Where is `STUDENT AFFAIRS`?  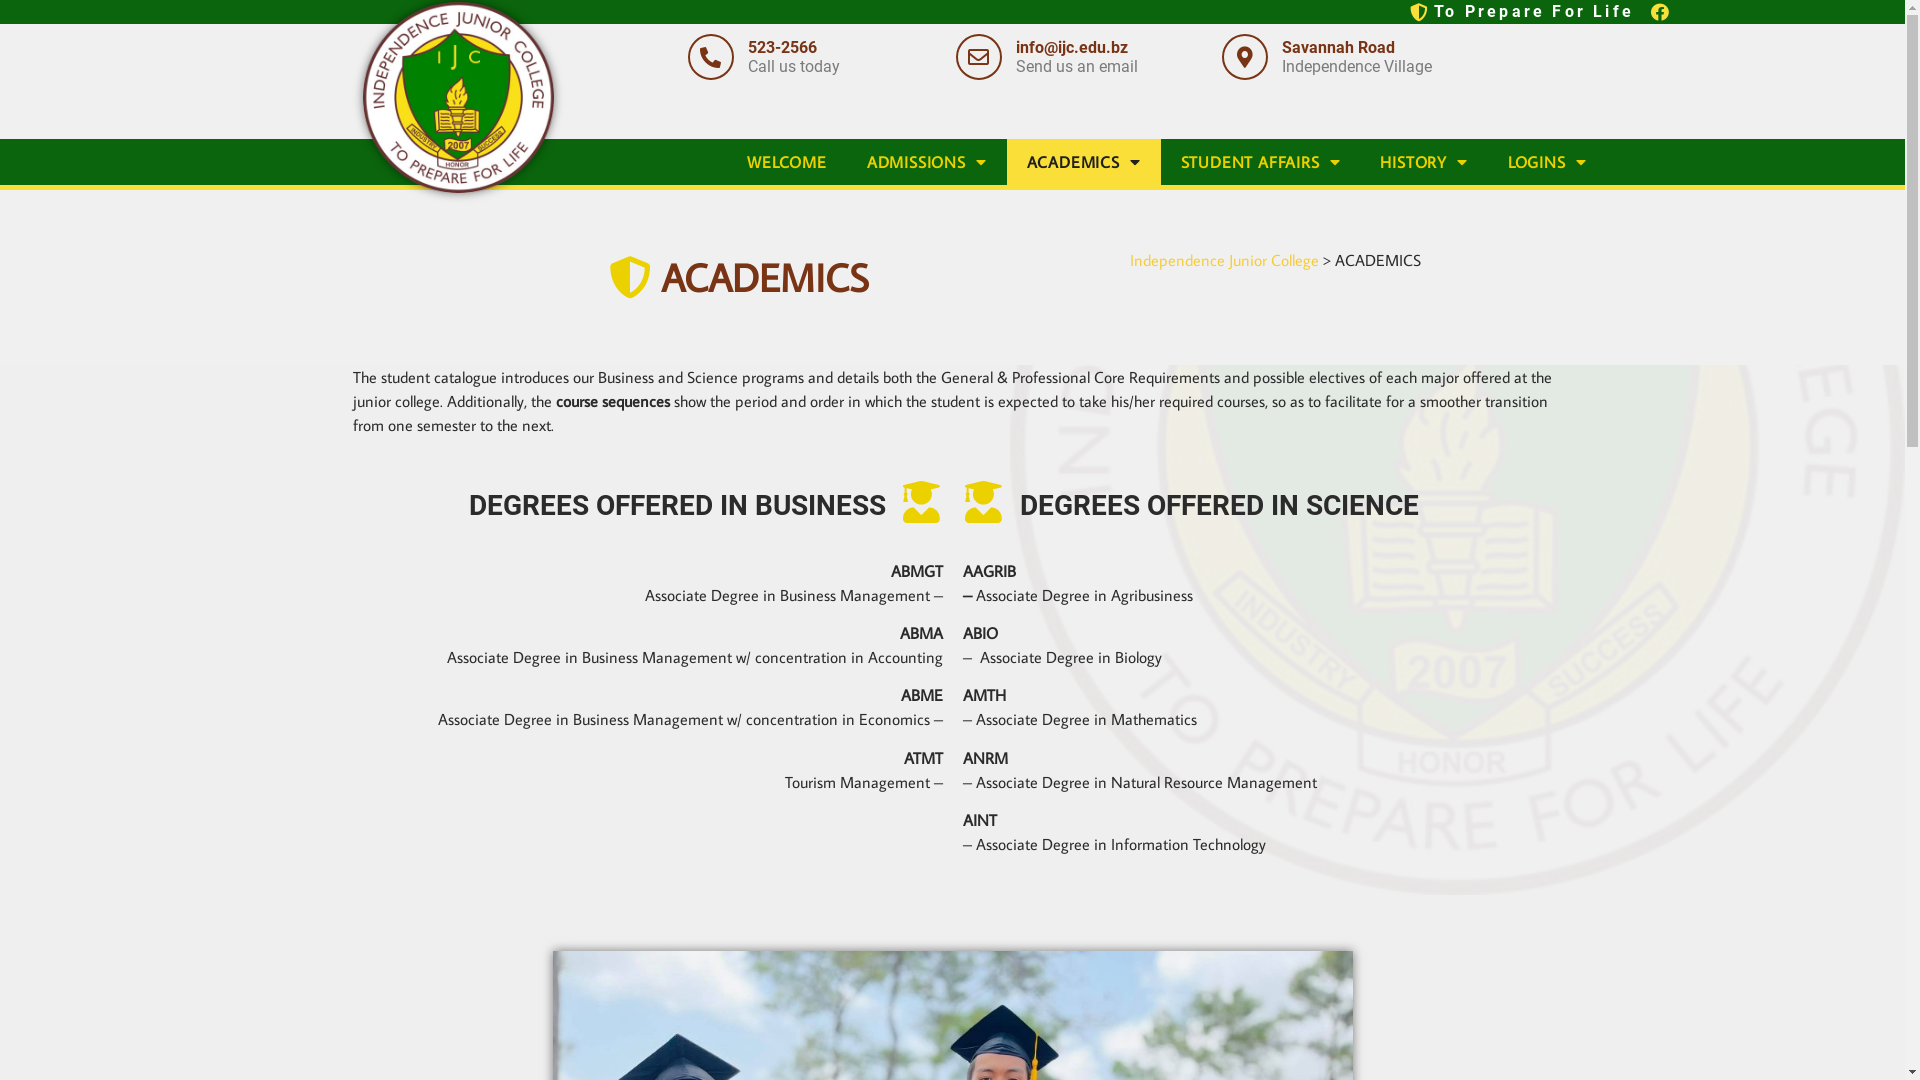
STUDENT AFFAIRS is located at coordinates (1261, 162).